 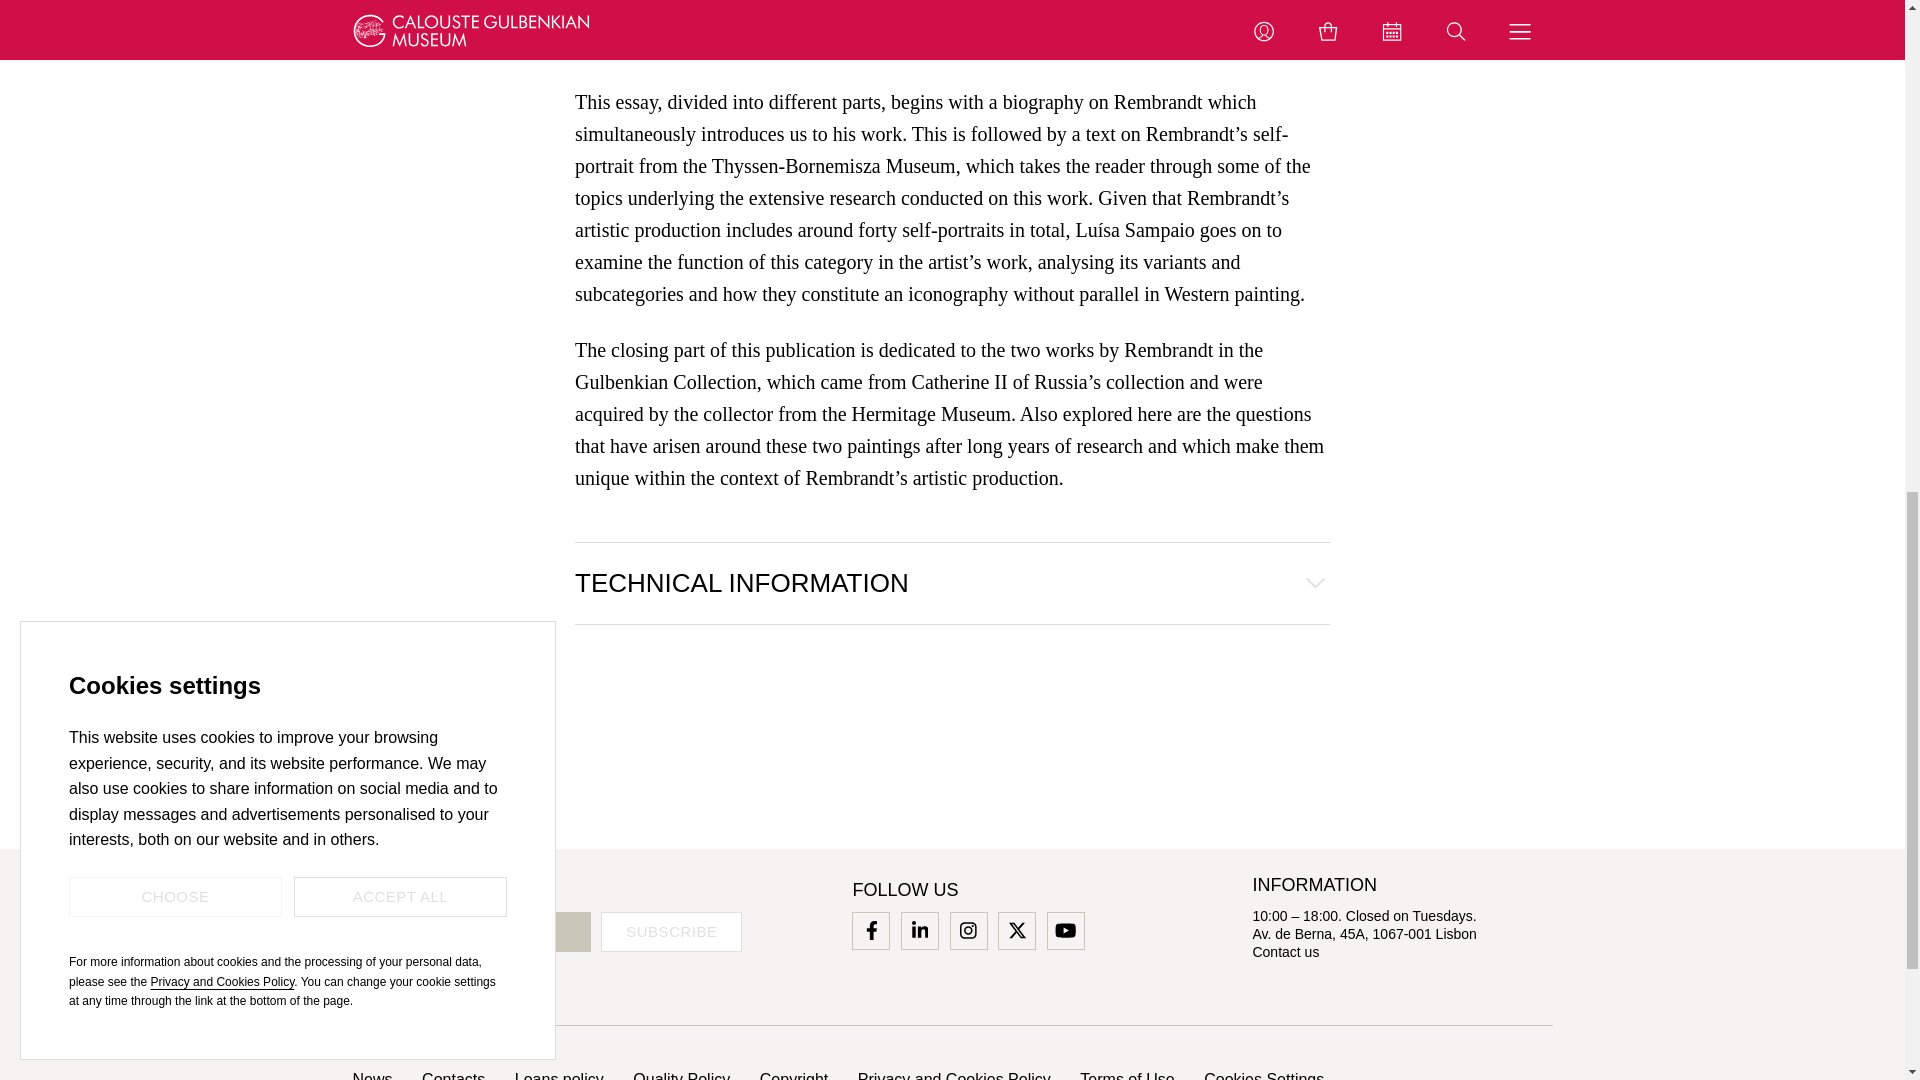 What do you see at coordinates (920, 930) in the screenshot?
I see `LinkedIn` at bounding box center [920, 930].